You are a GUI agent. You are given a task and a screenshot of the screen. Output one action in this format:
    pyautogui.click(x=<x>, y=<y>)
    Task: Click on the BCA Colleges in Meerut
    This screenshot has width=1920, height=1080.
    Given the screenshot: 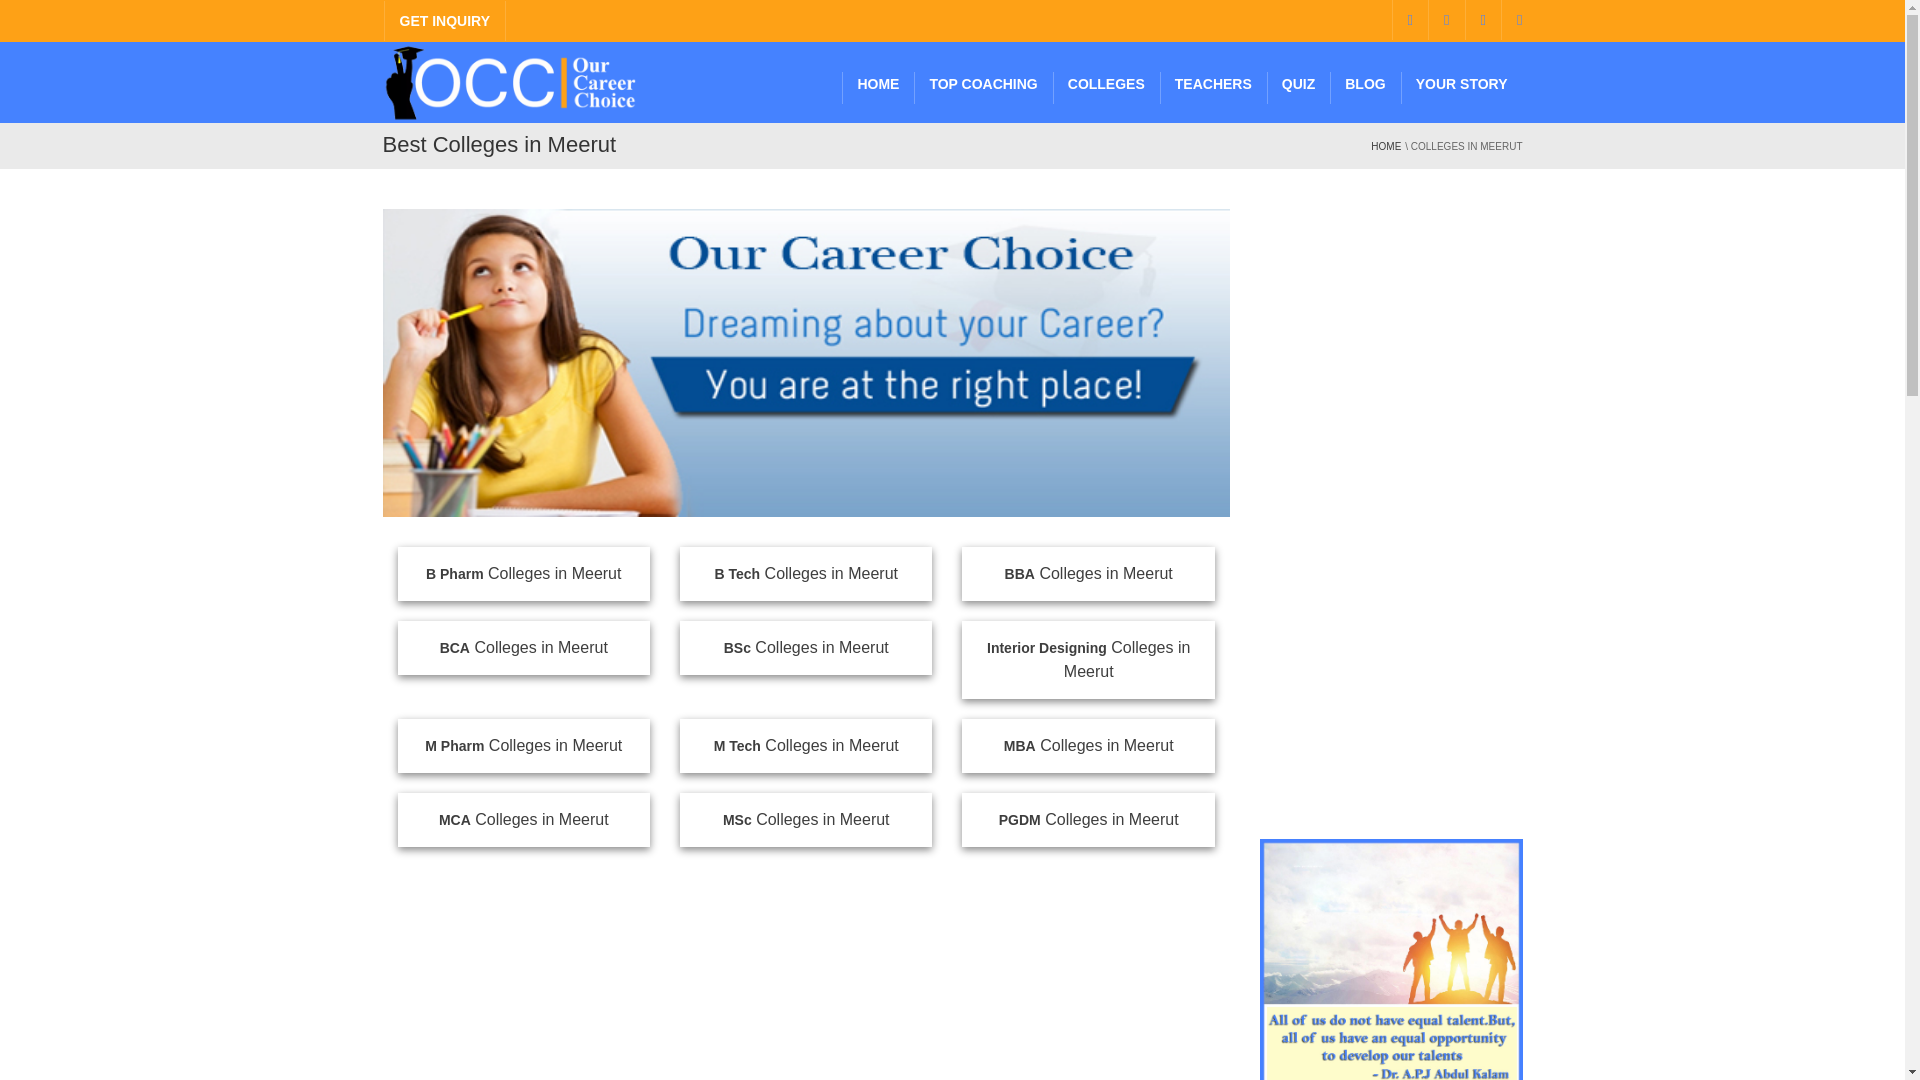 What is the action you would take?
    pyautogui.click(x=524, y=648)
    